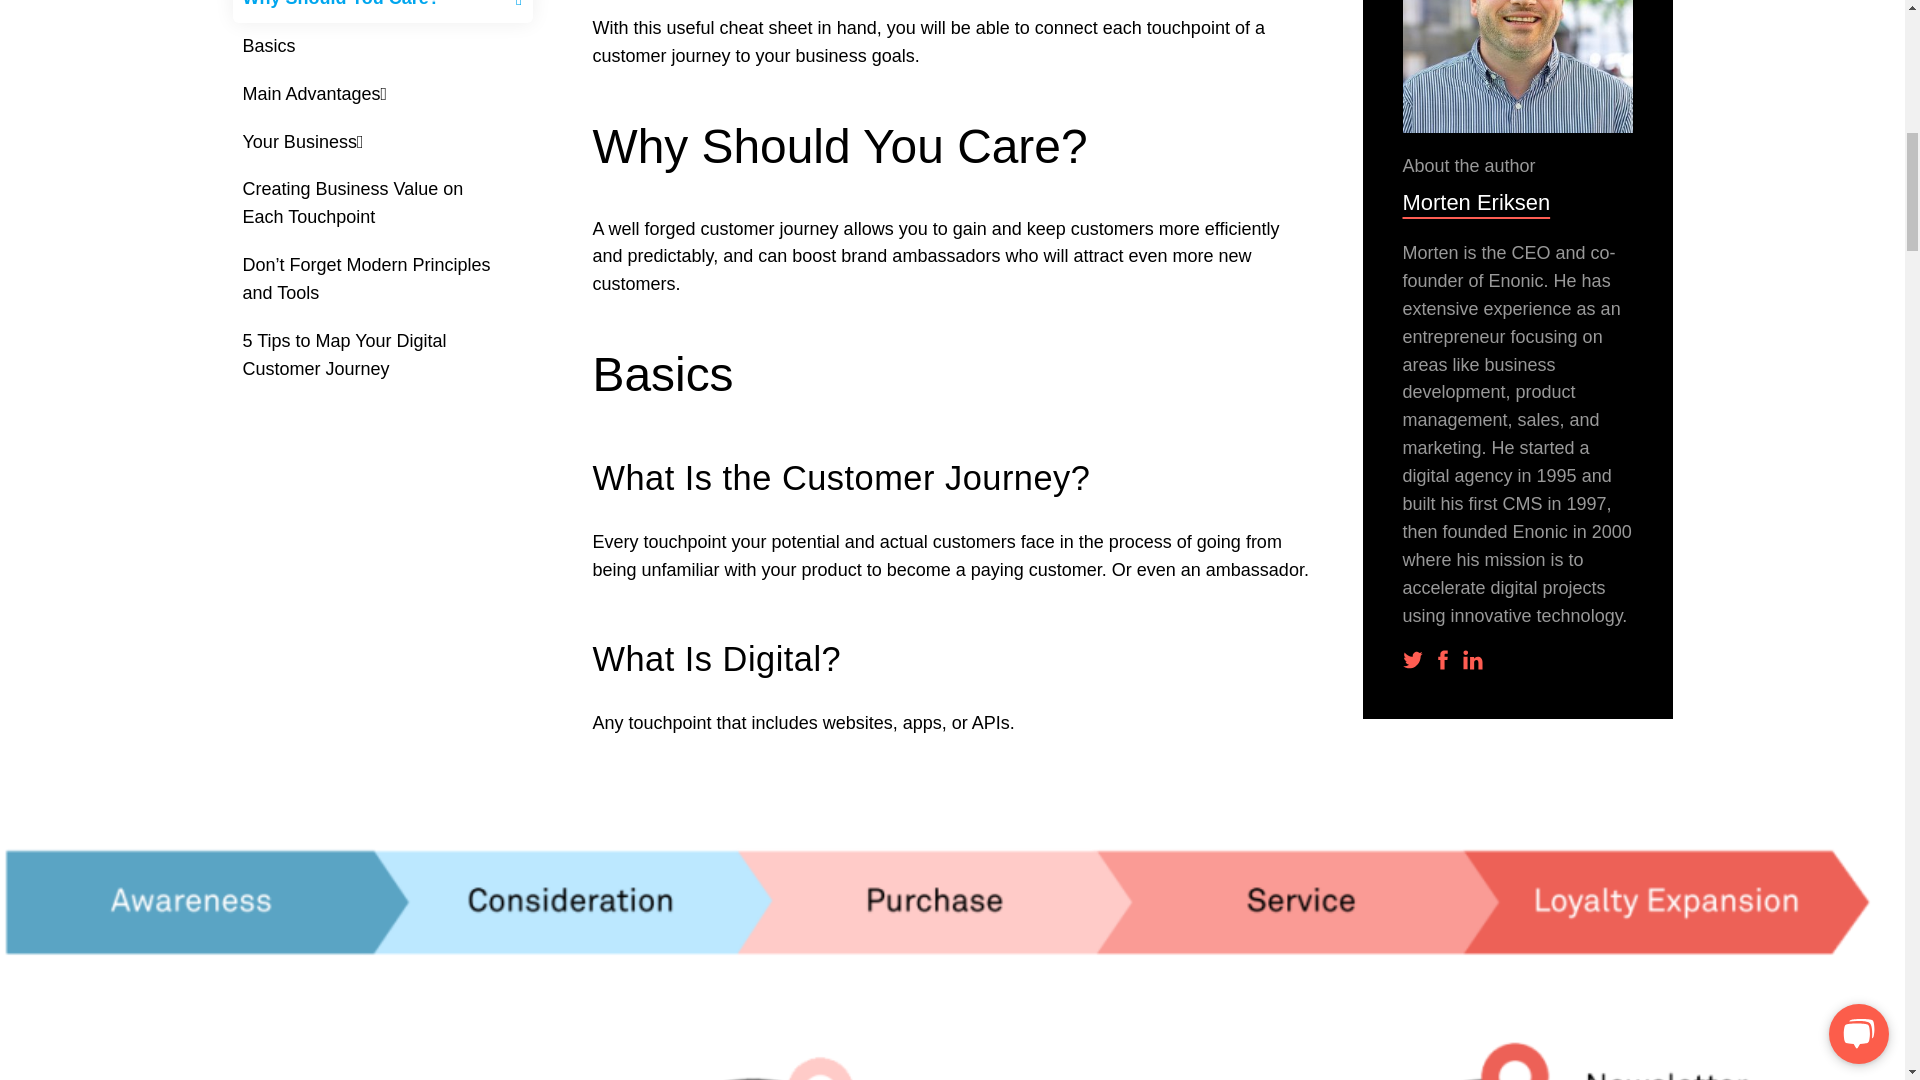 The image size is (1920, 1080). Describe the element at coordinates (382, 11) in the screenshot. I see `Why Should You Care?` at that location.